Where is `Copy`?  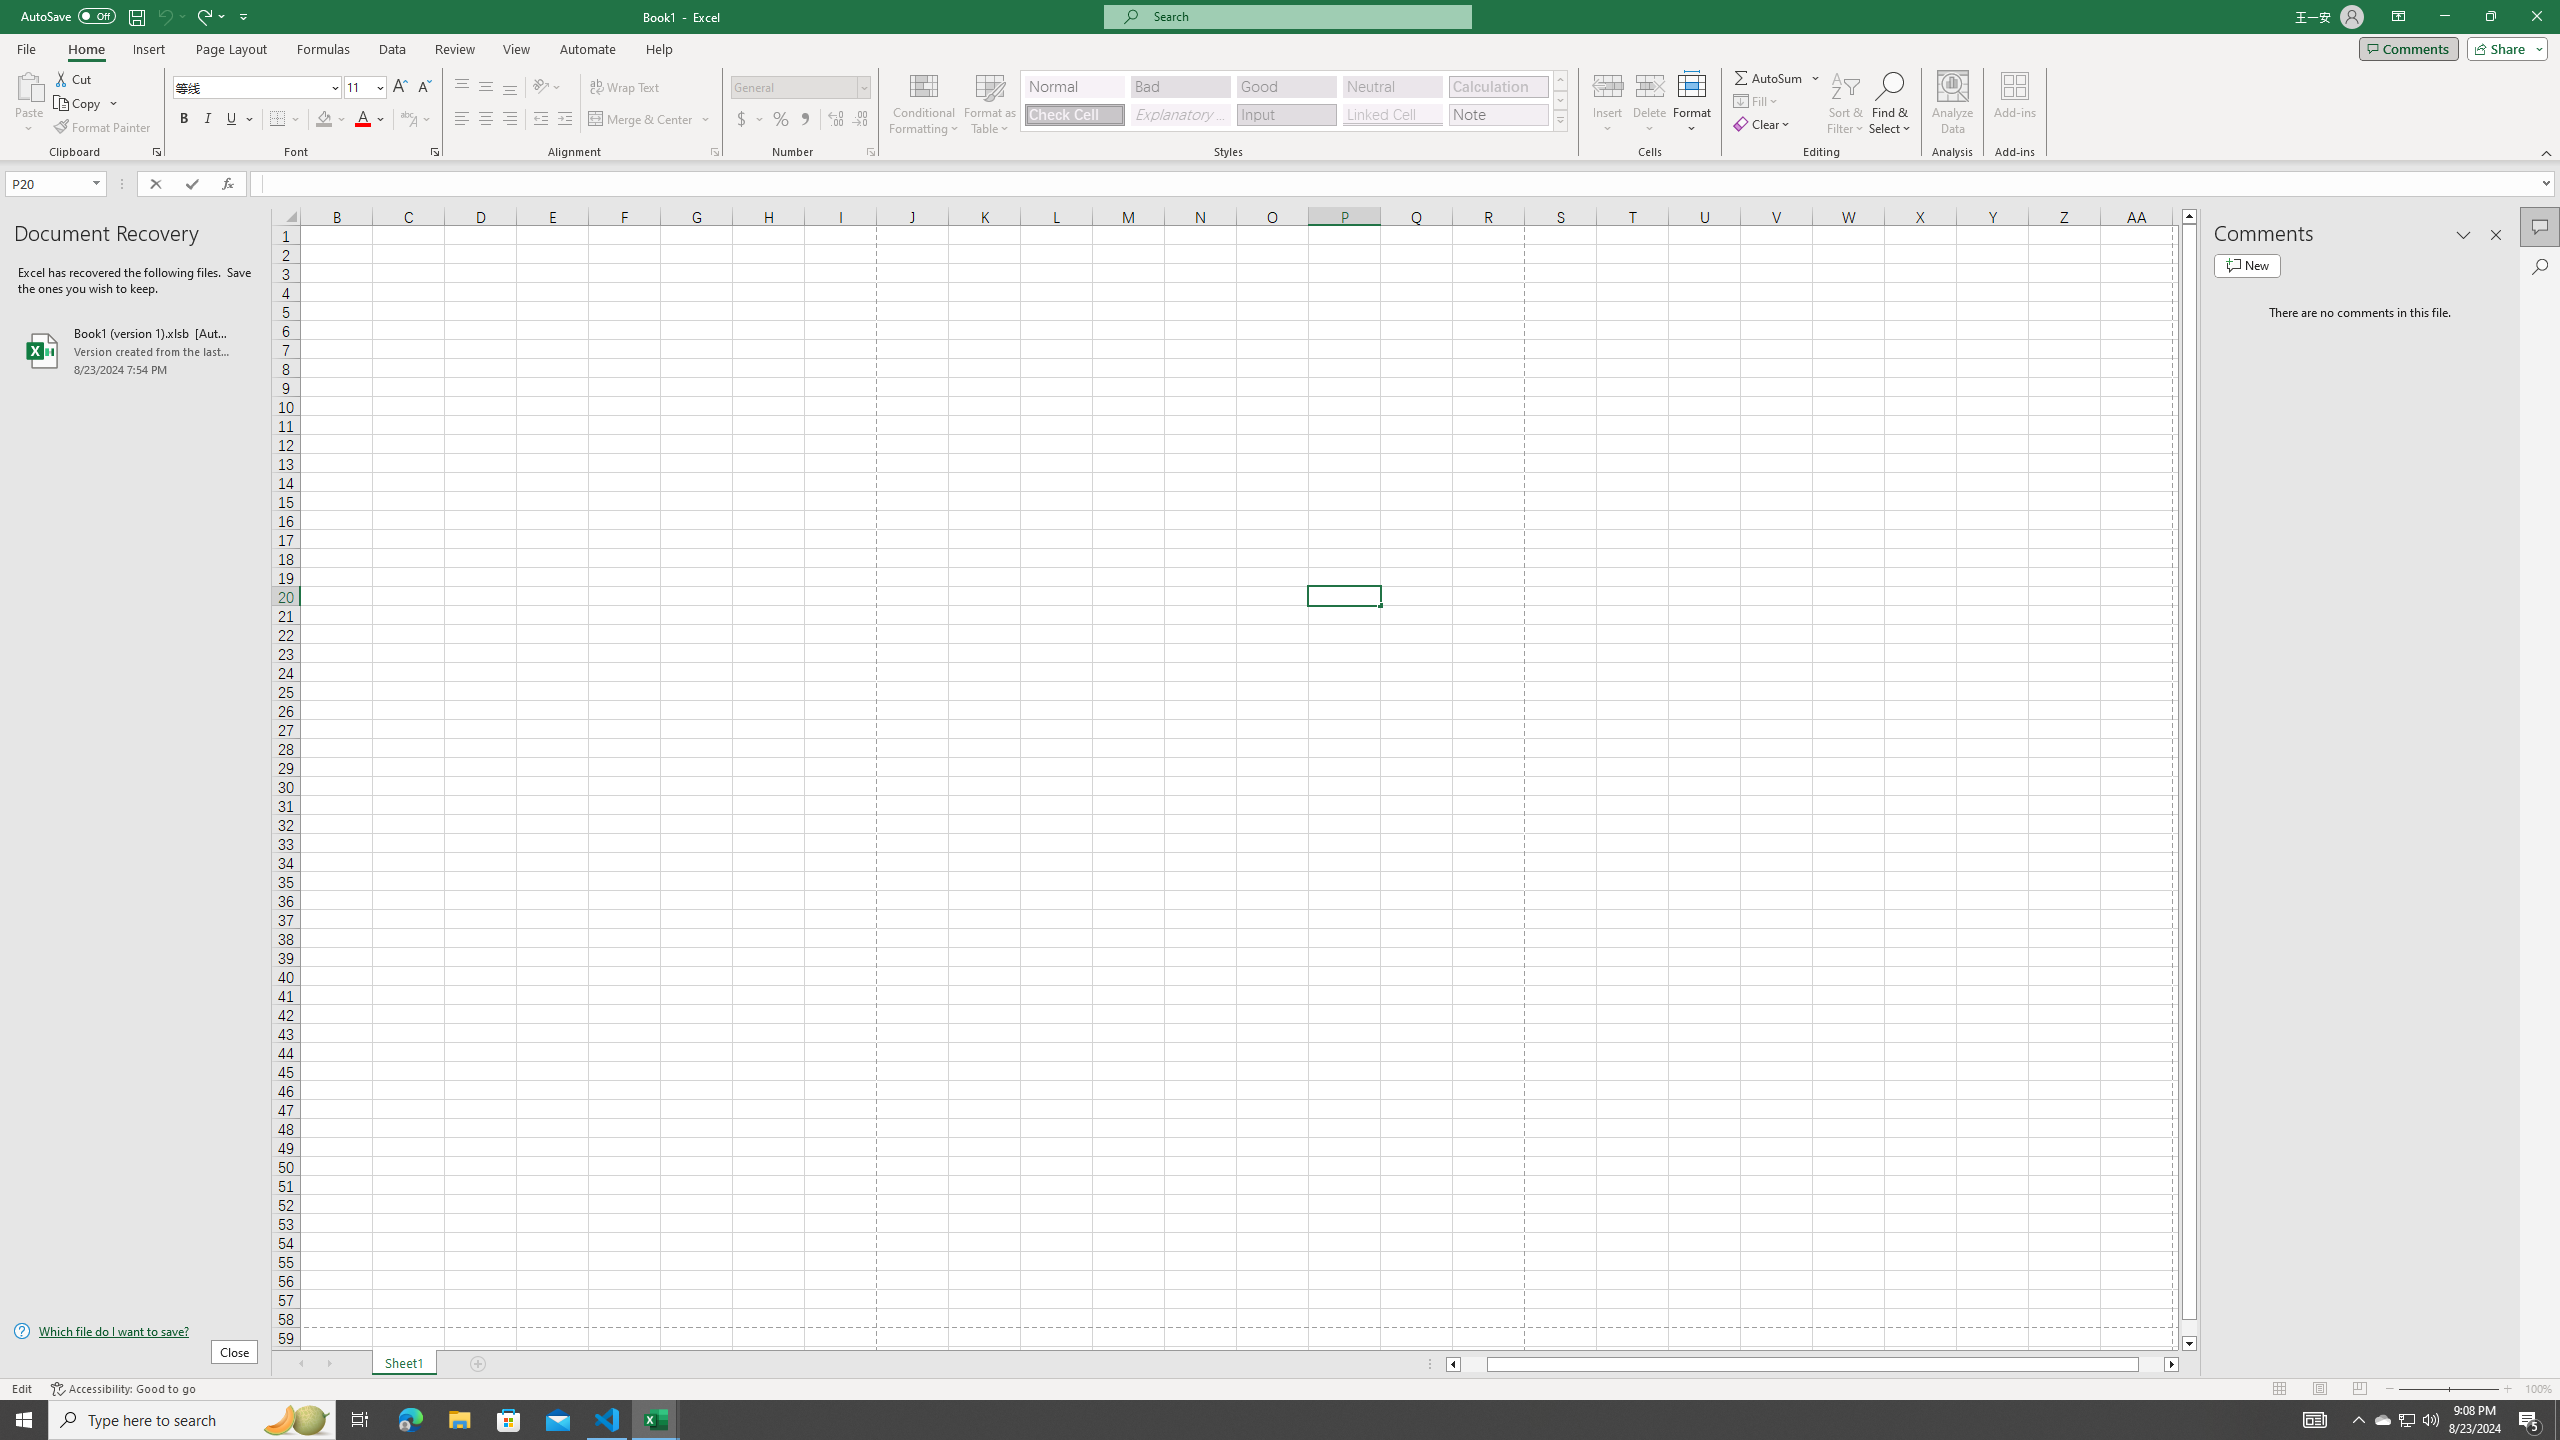 Copy is located at coordinates (86, 104).